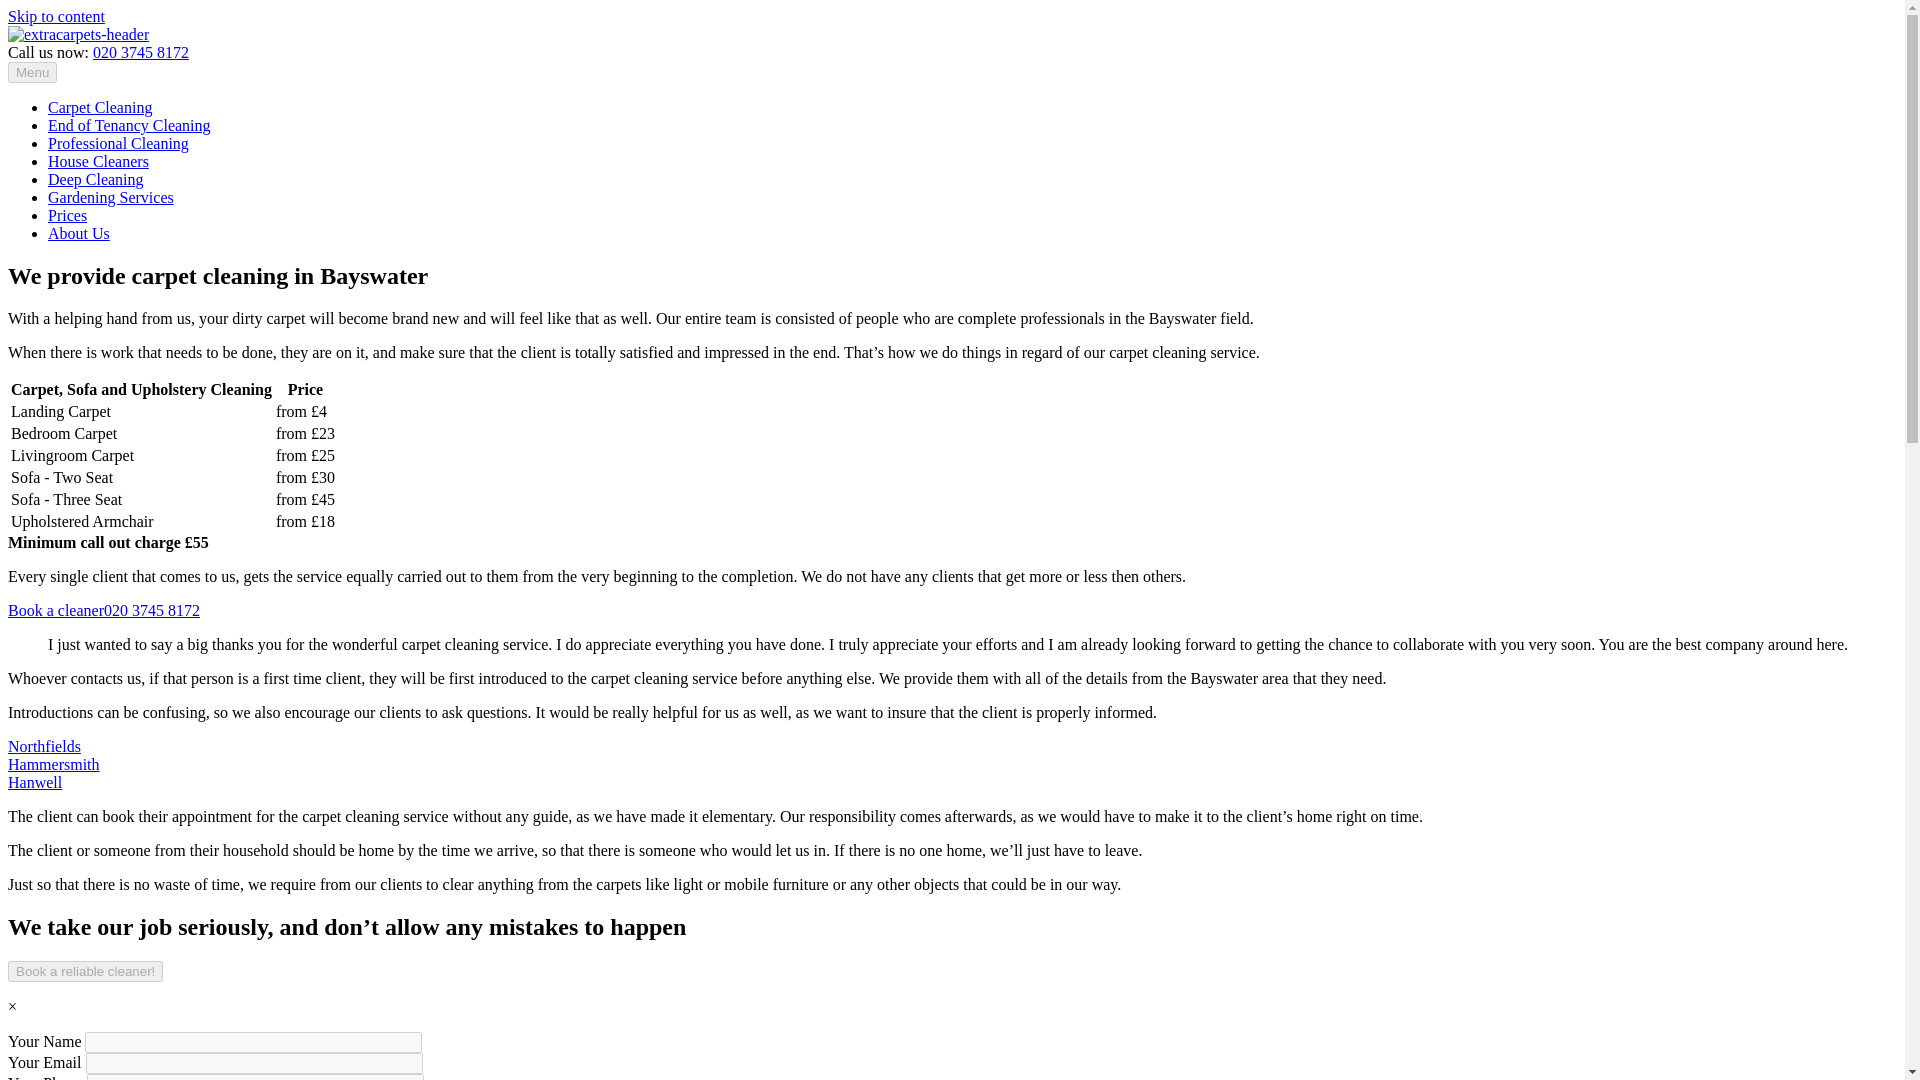 This screenshot has height=1080, width=1920. Describe the element at coordinates (100, 107) in the screenshot. I see `Carpet Cleaning` at that location.